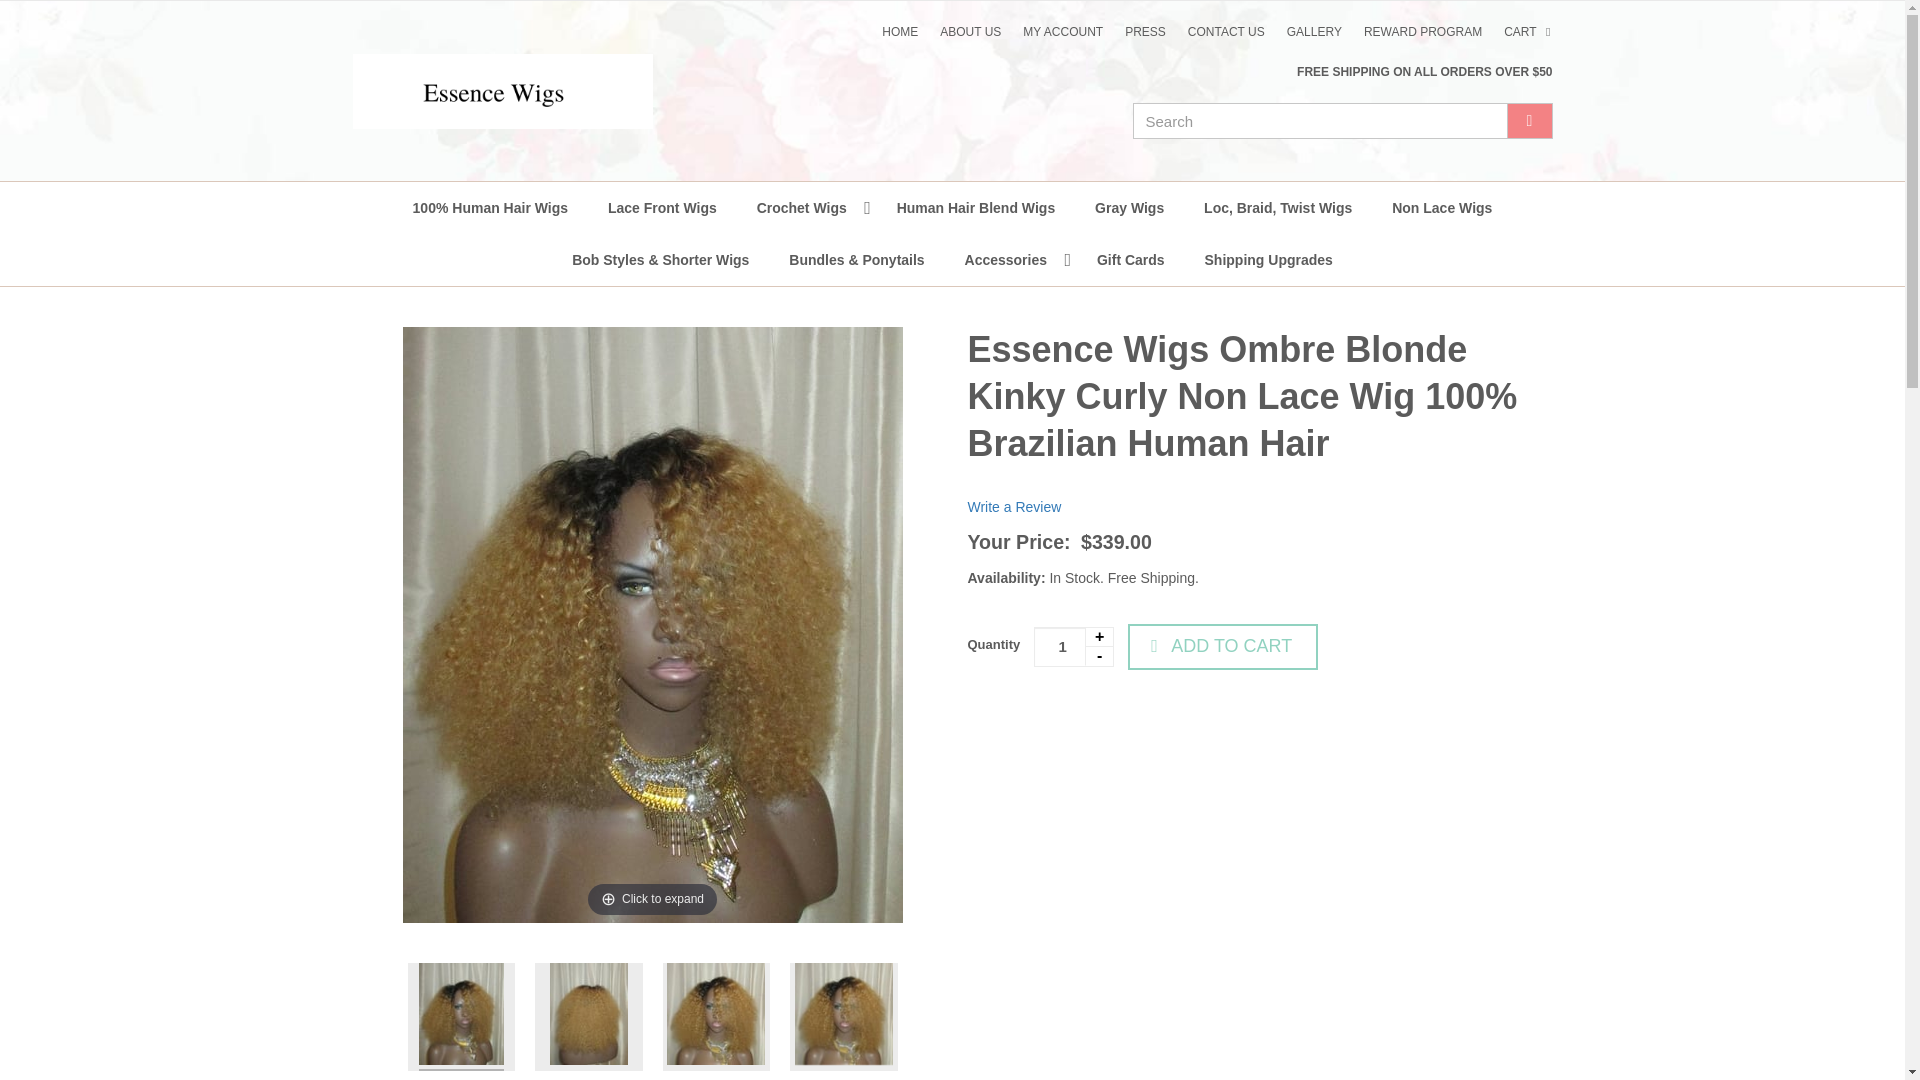 The height and width of the screenshot is (1080, 1920). I want to click on HOME, so click(900, 31).